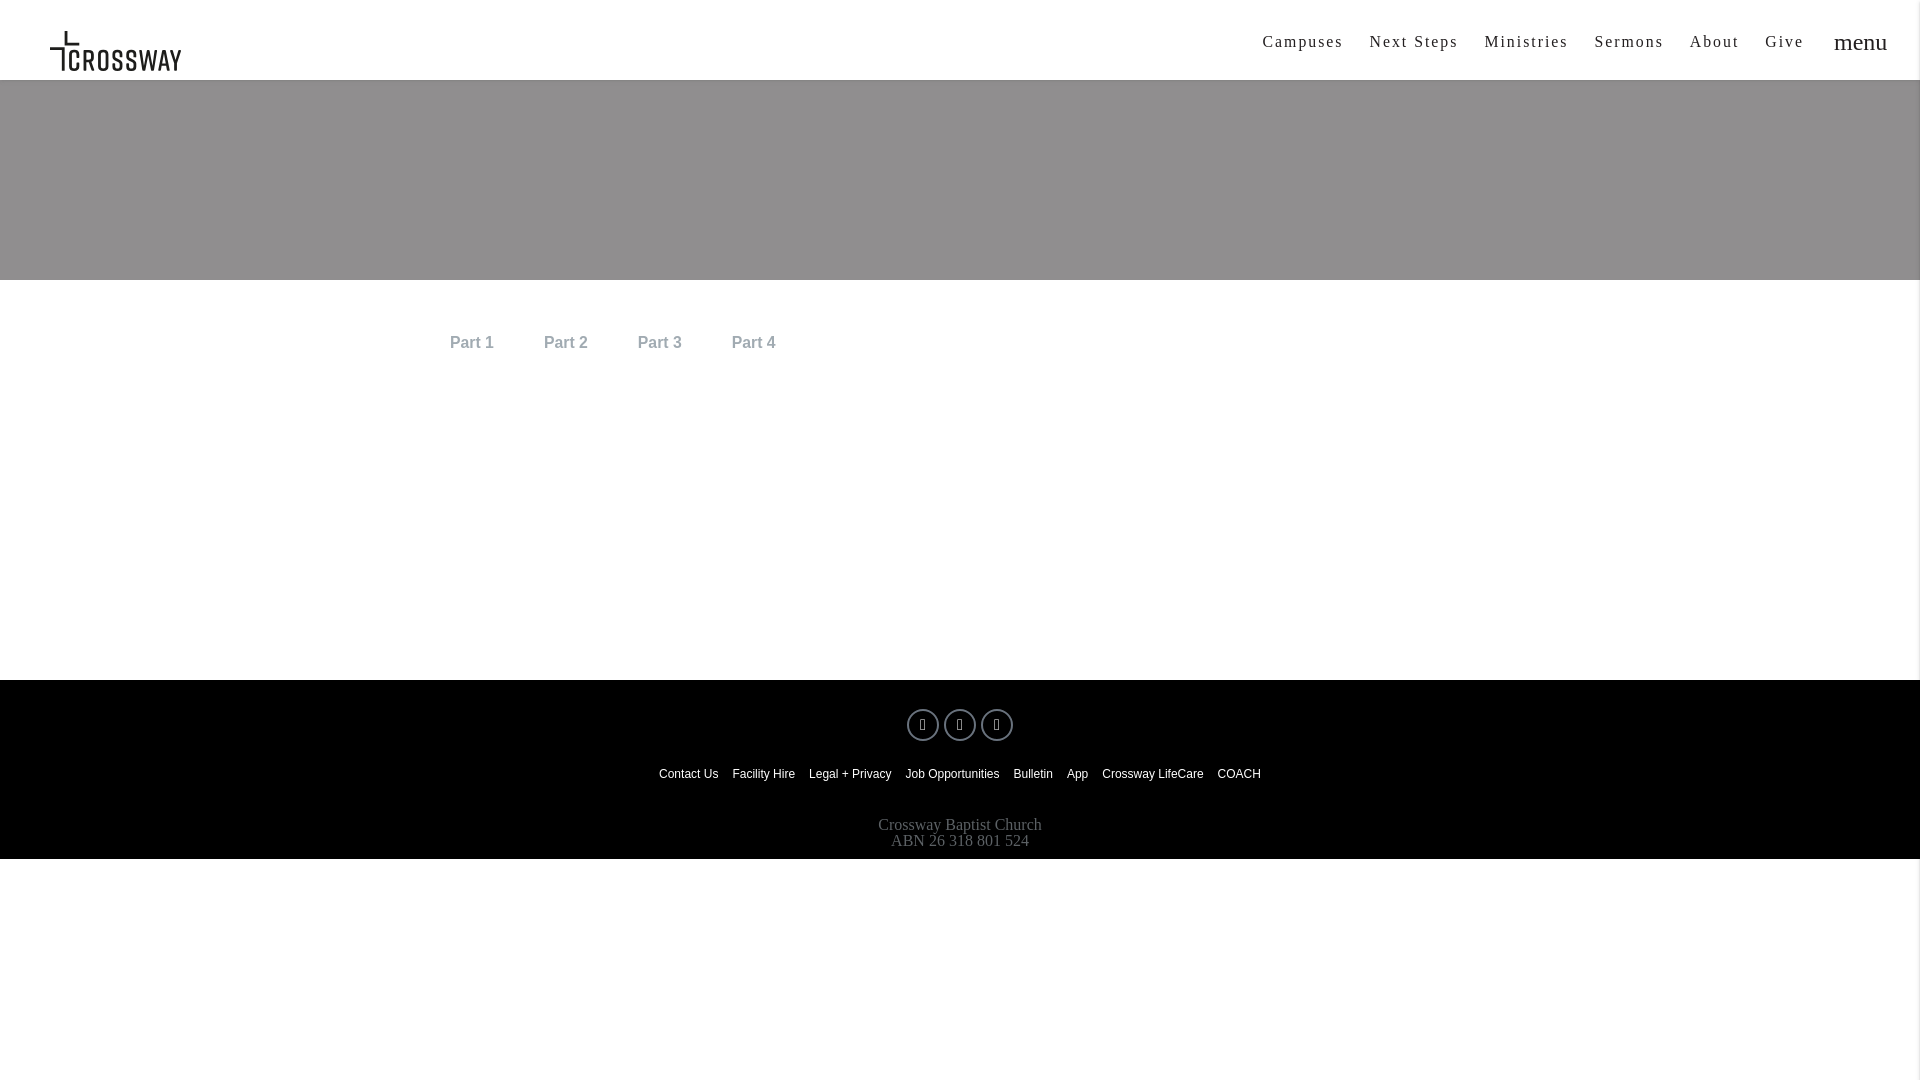  What do you see at coordinates (1526, 50) in the screenshot?
I see `Ministries` at bounding box center [1526, 50].